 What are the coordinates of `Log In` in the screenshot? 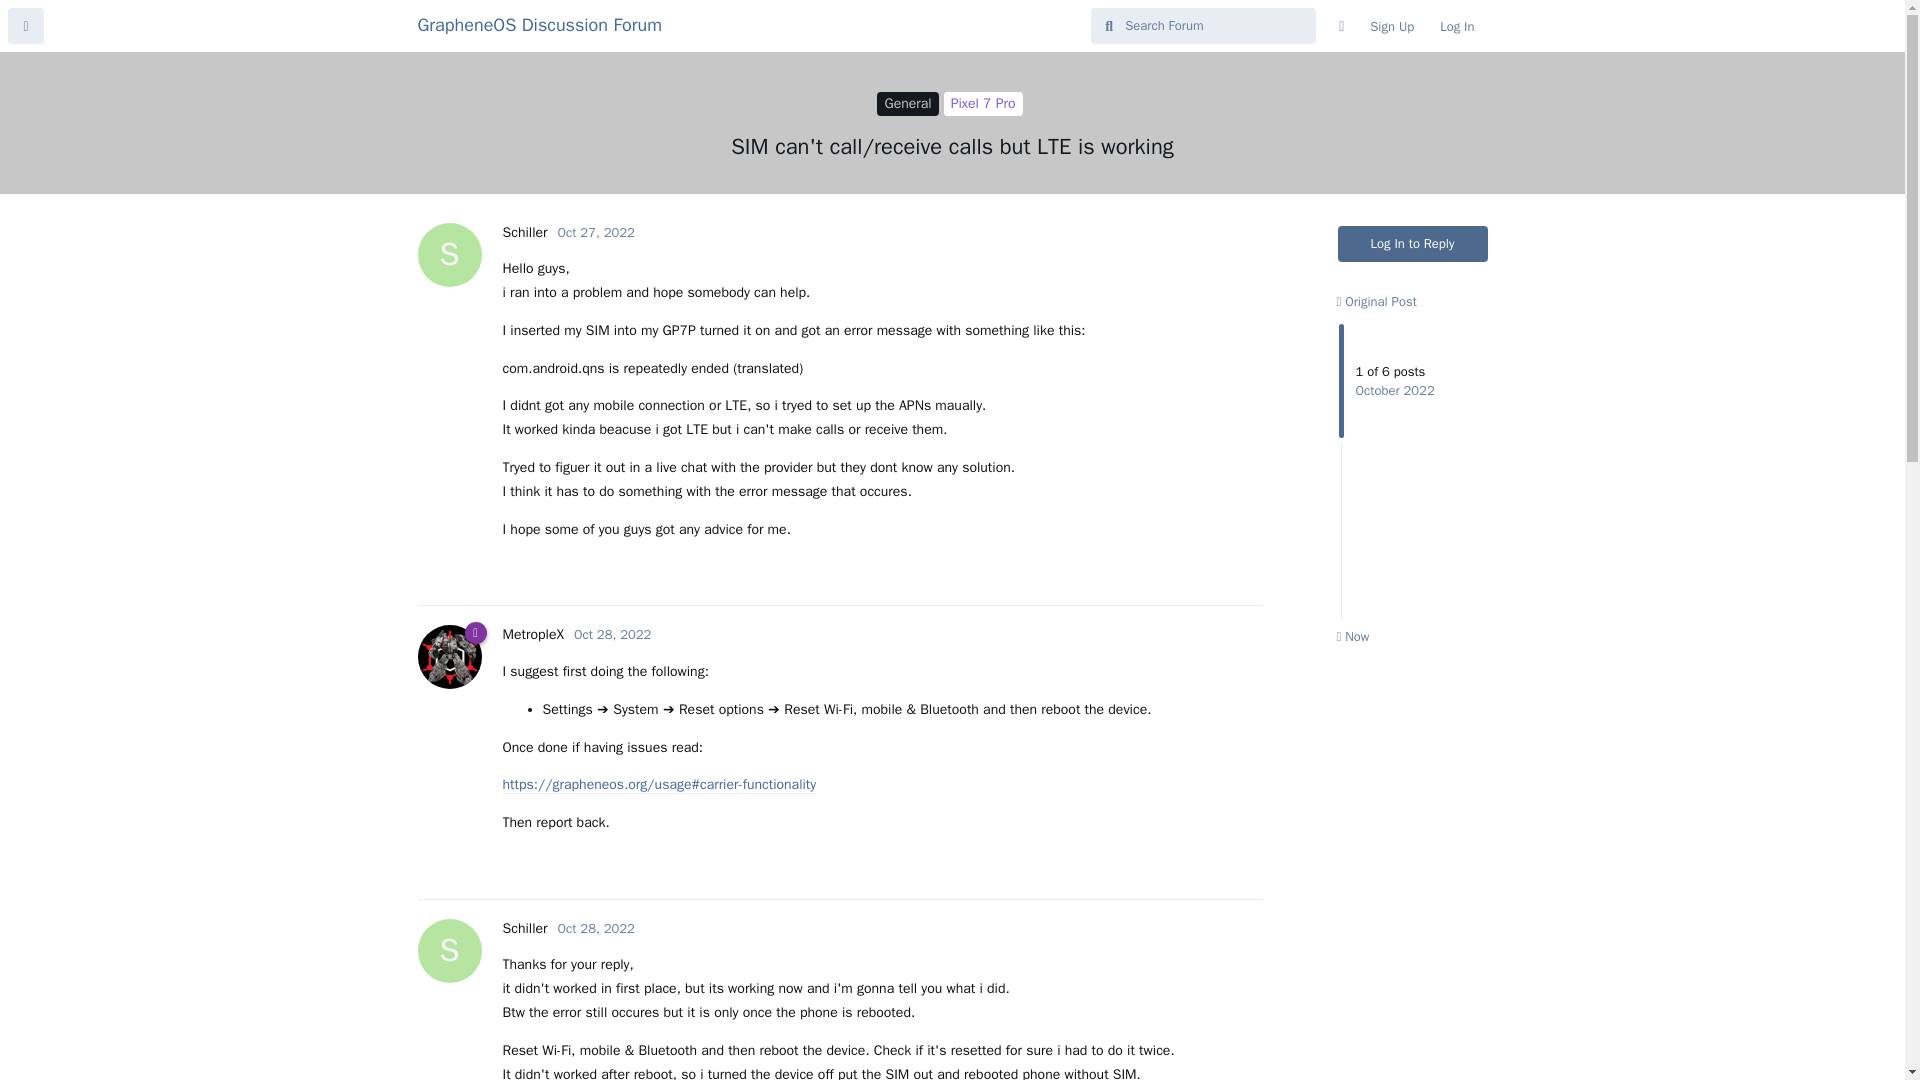 It's located at (1392, 26).